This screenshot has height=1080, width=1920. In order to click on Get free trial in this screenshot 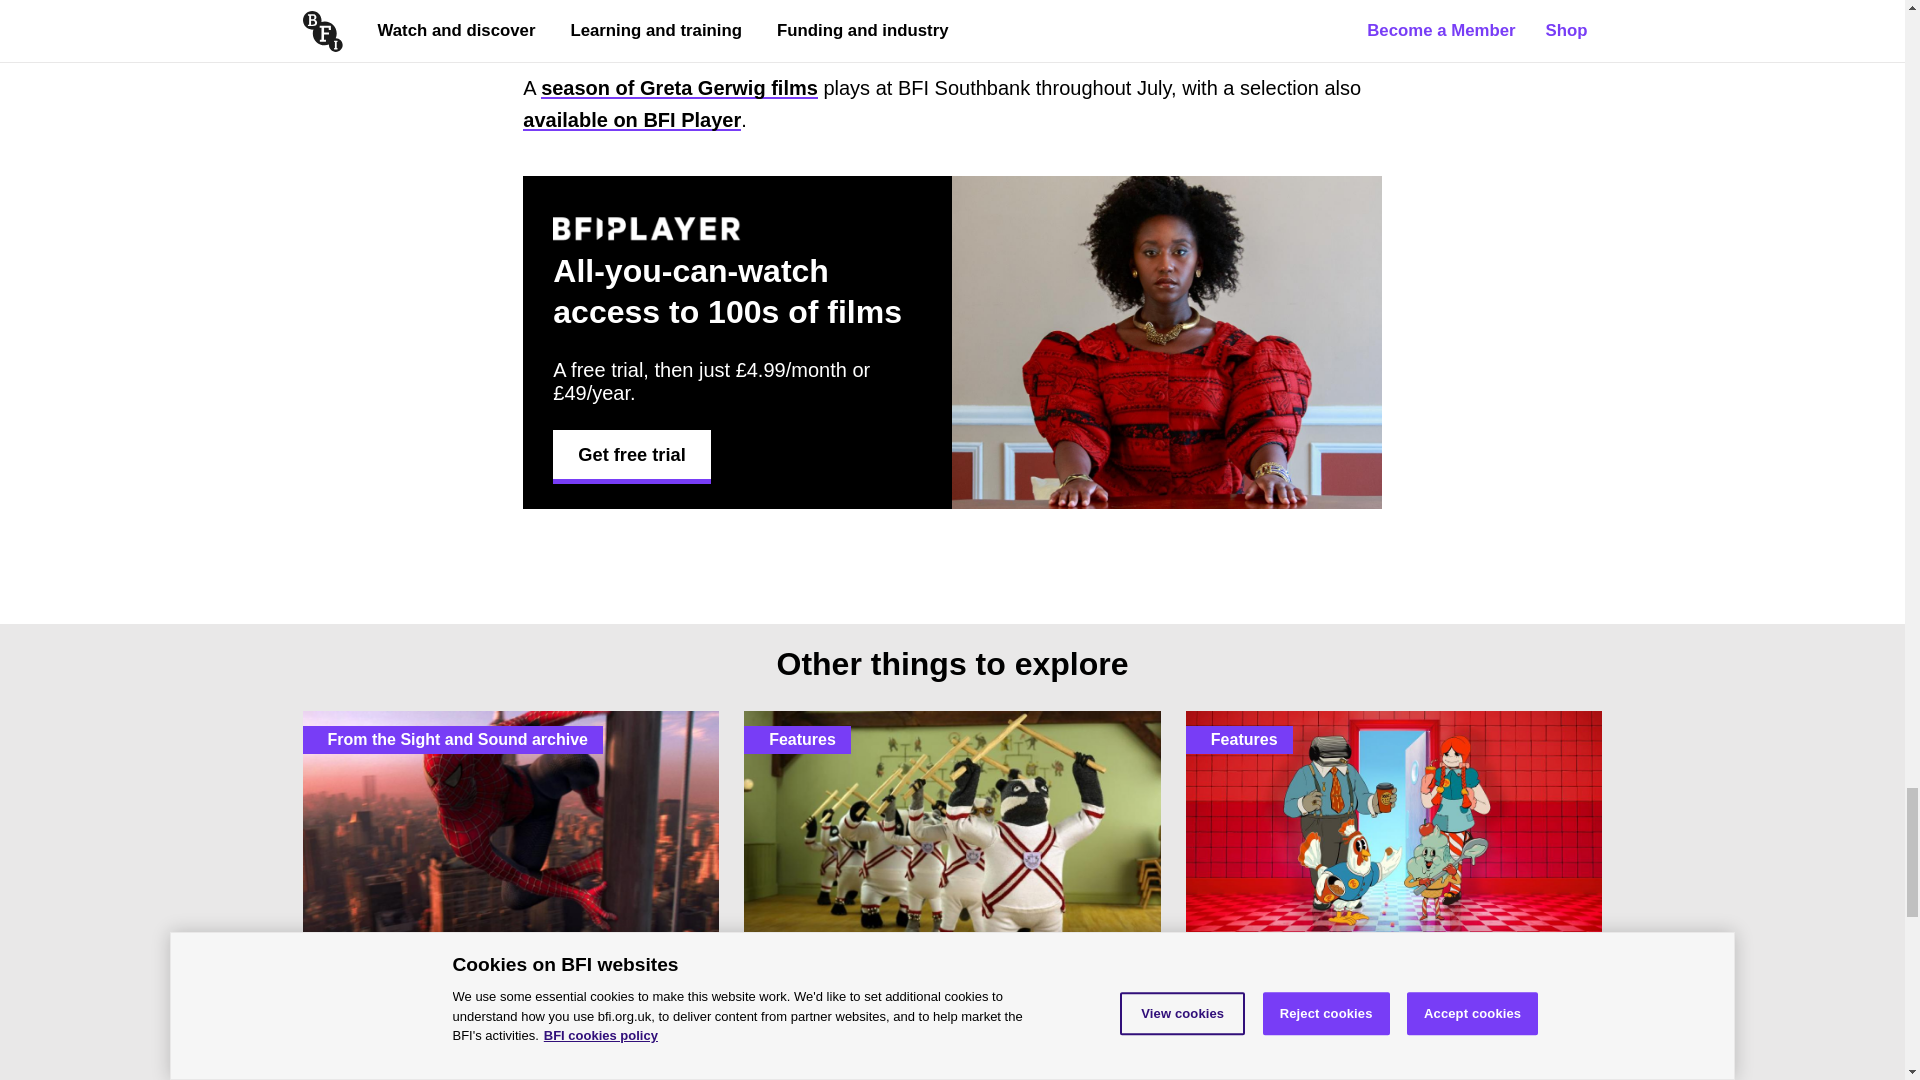, I will do `click(631, 454)`.